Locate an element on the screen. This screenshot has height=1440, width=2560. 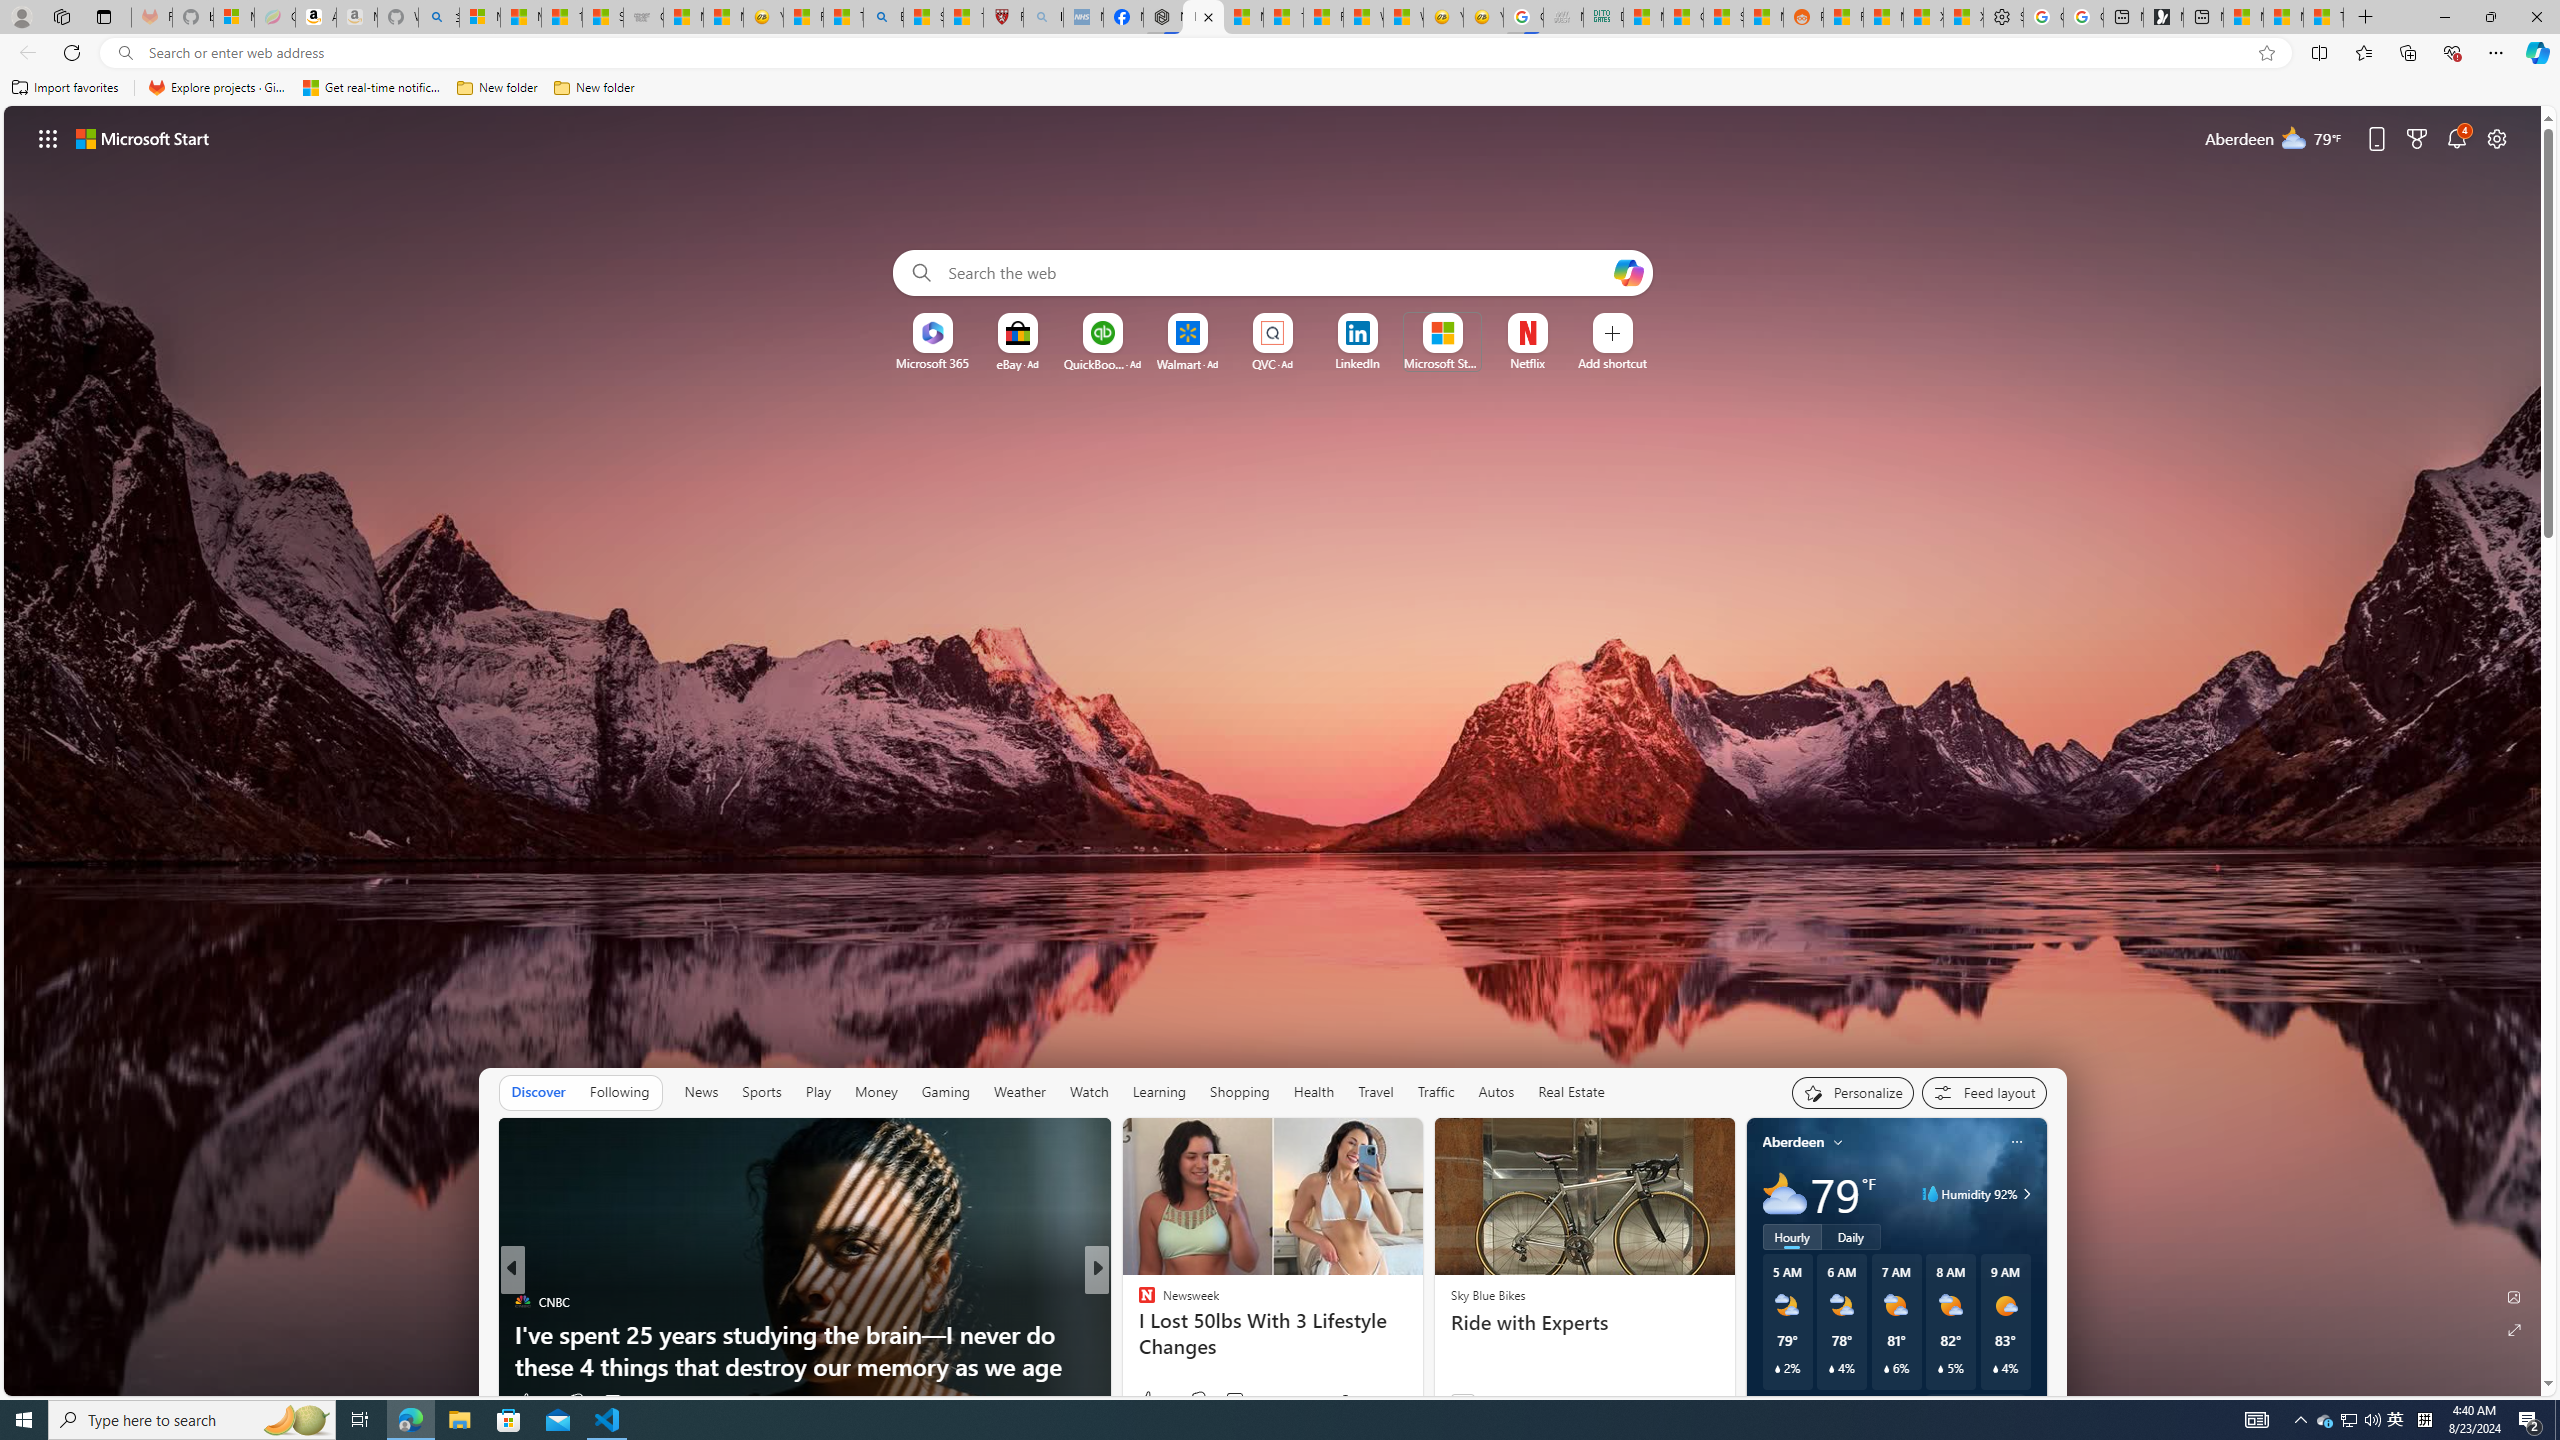
5k Like is located at coordinates (1154, 1400).